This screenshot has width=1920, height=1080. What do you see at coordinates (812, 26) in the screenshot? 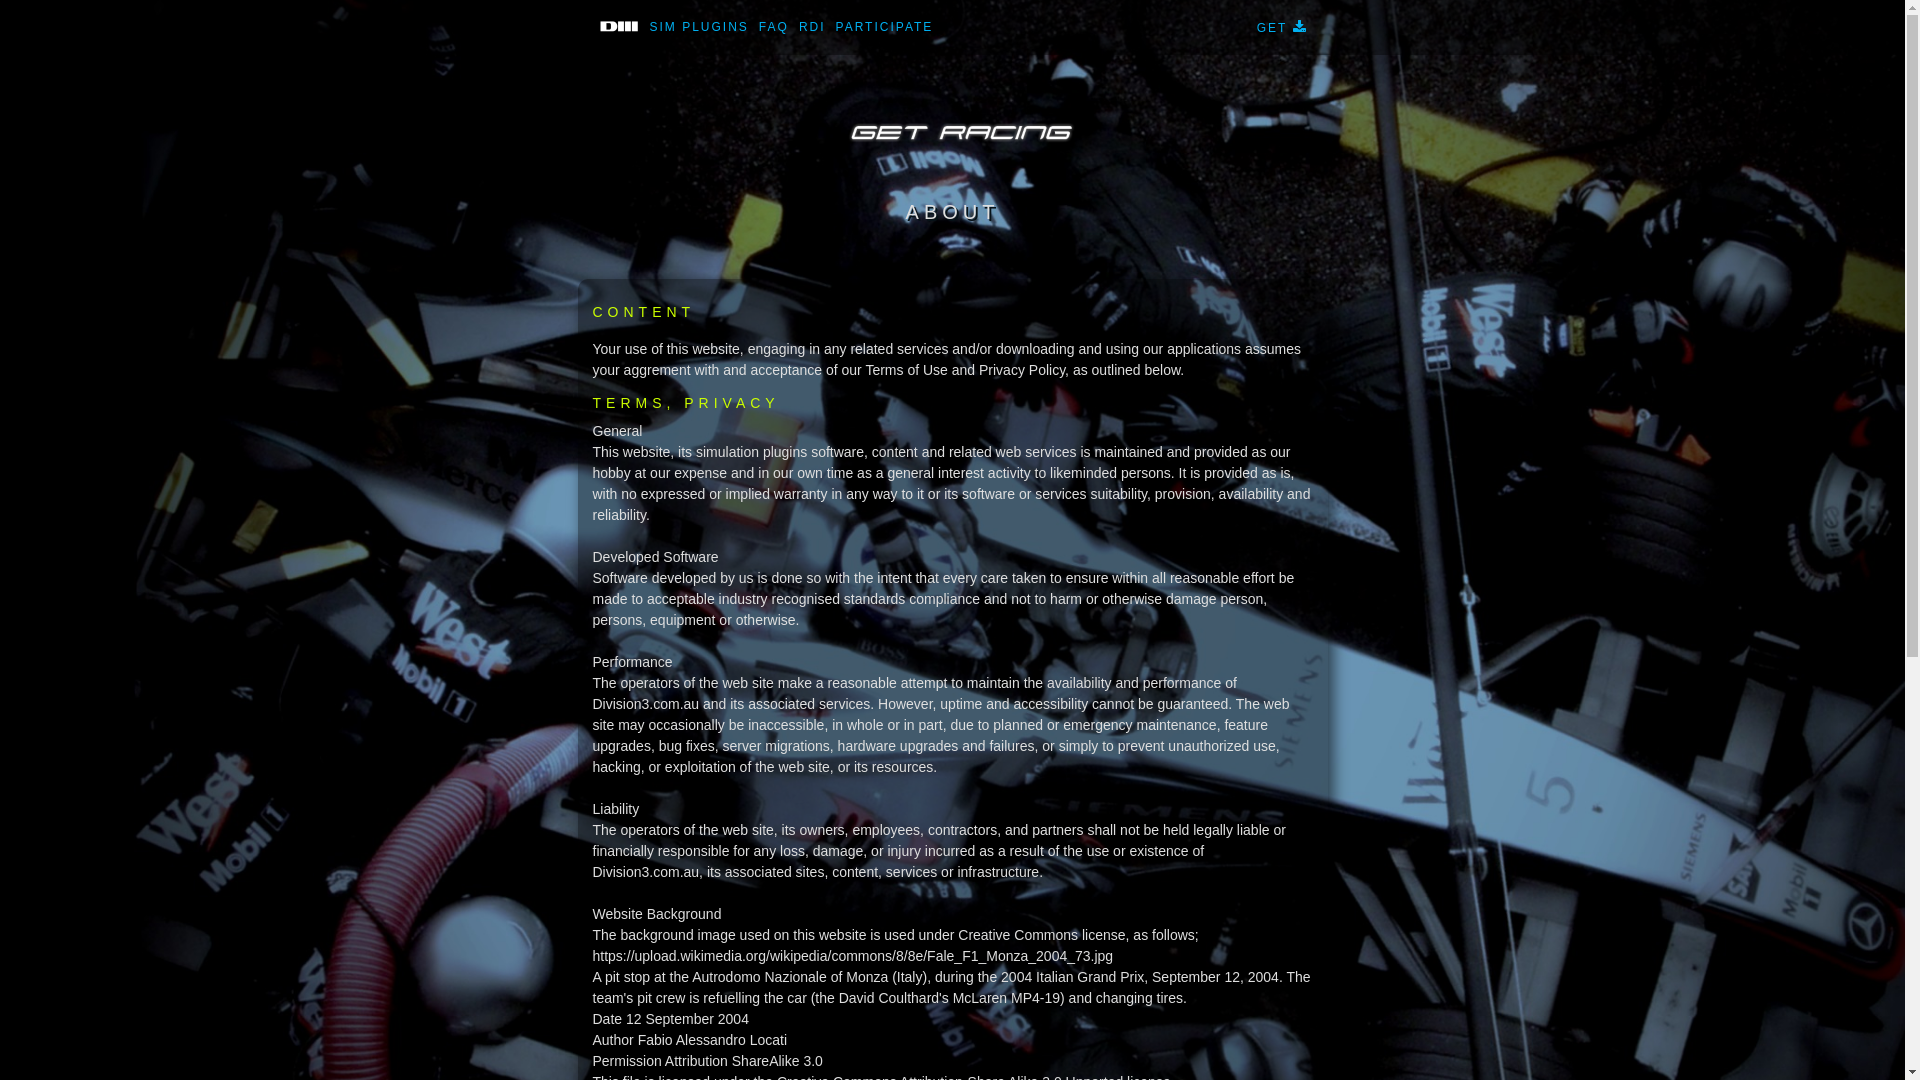
I see `RDI` at bounding box center [812, 26].